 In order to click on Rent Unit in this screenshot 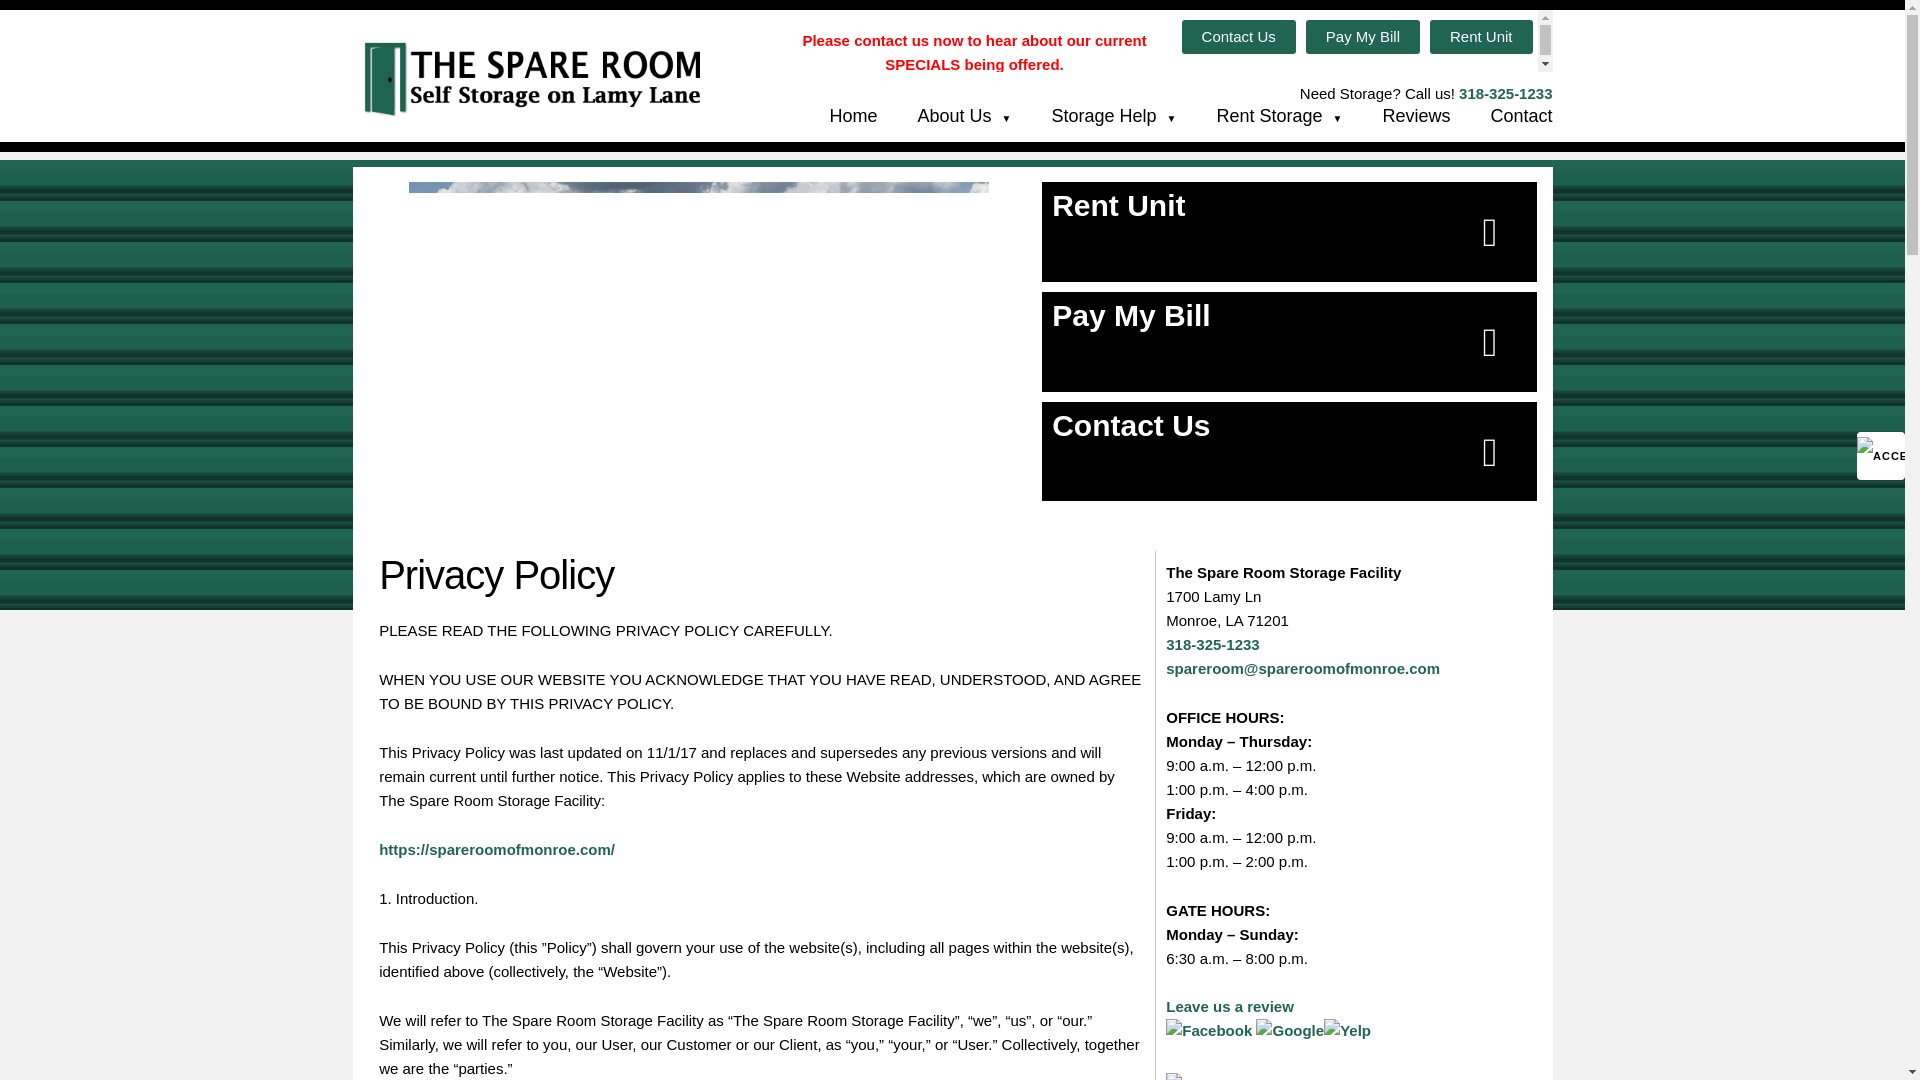, I will do `click(1481, 37)`.